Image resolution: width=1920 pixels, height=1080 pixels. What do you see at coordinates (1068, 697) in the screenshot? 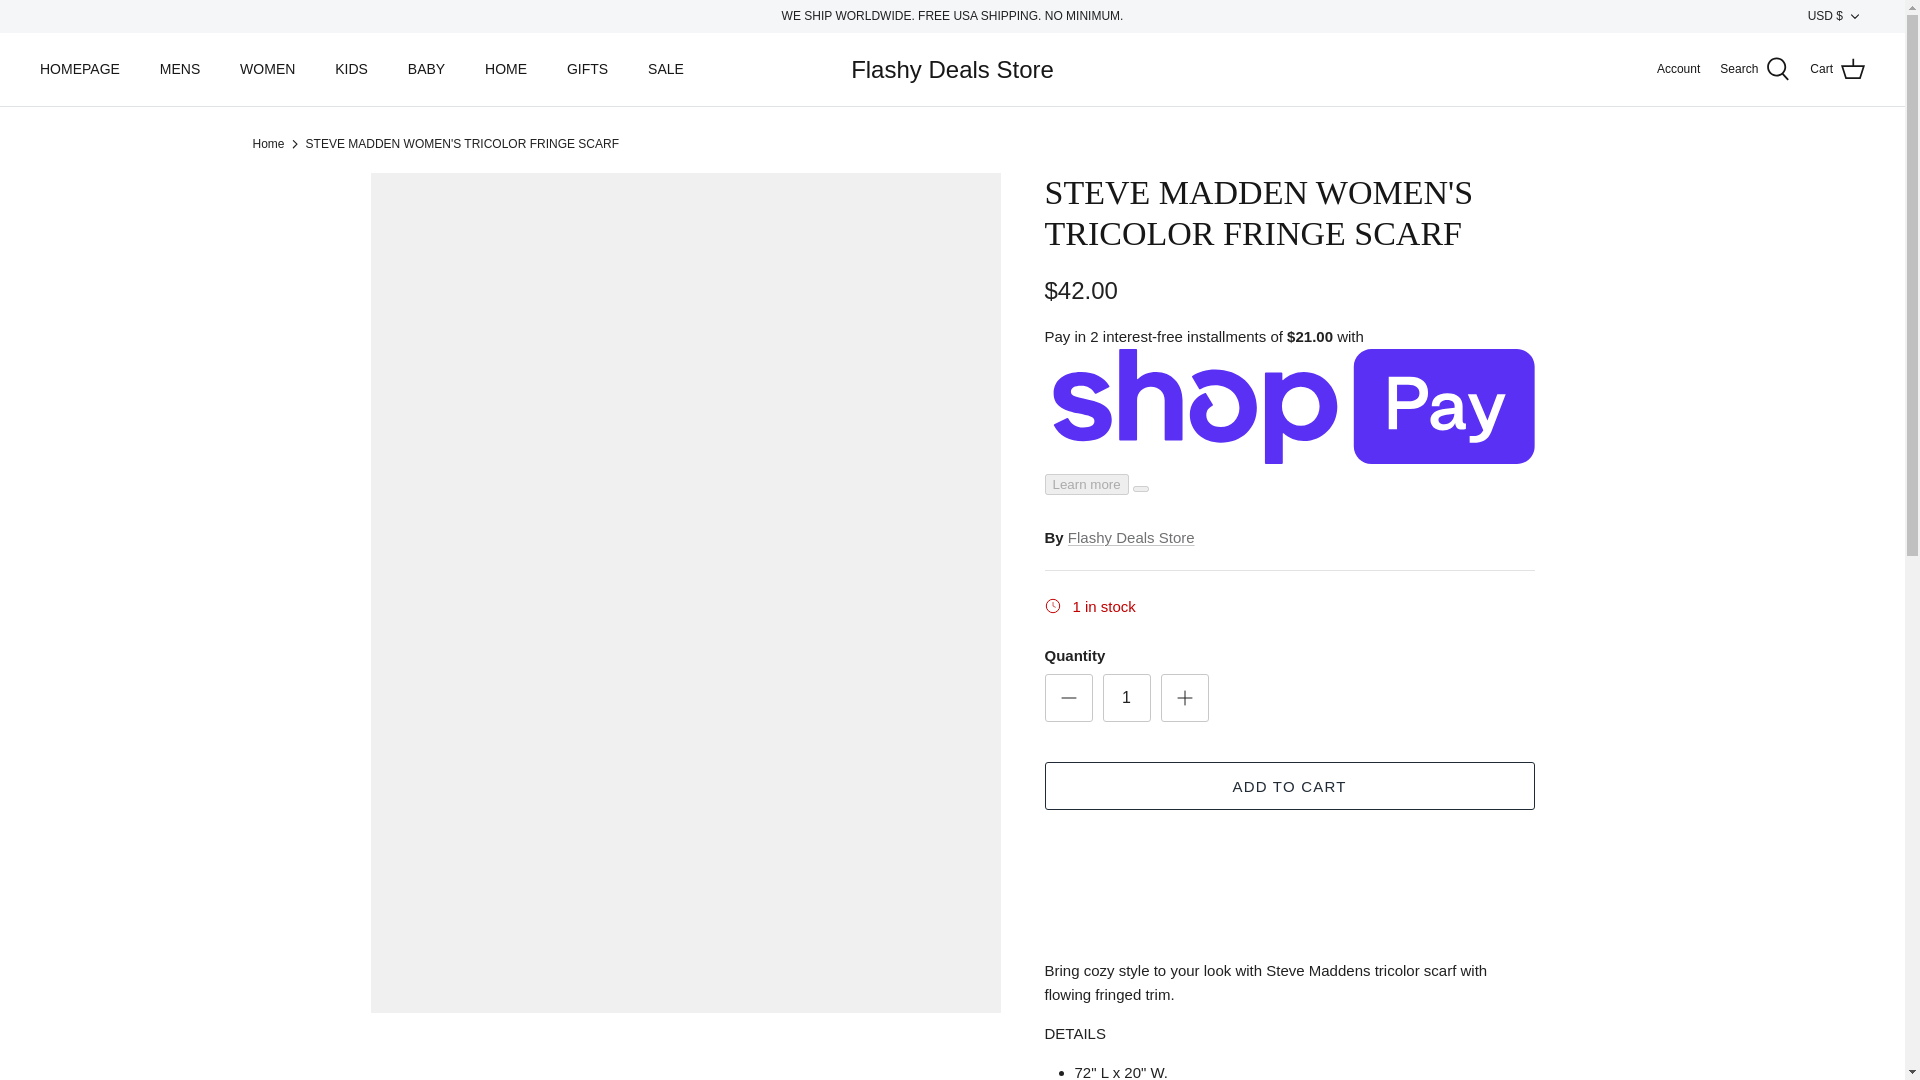
I see `Minus` at bounding box center [1068, 697].